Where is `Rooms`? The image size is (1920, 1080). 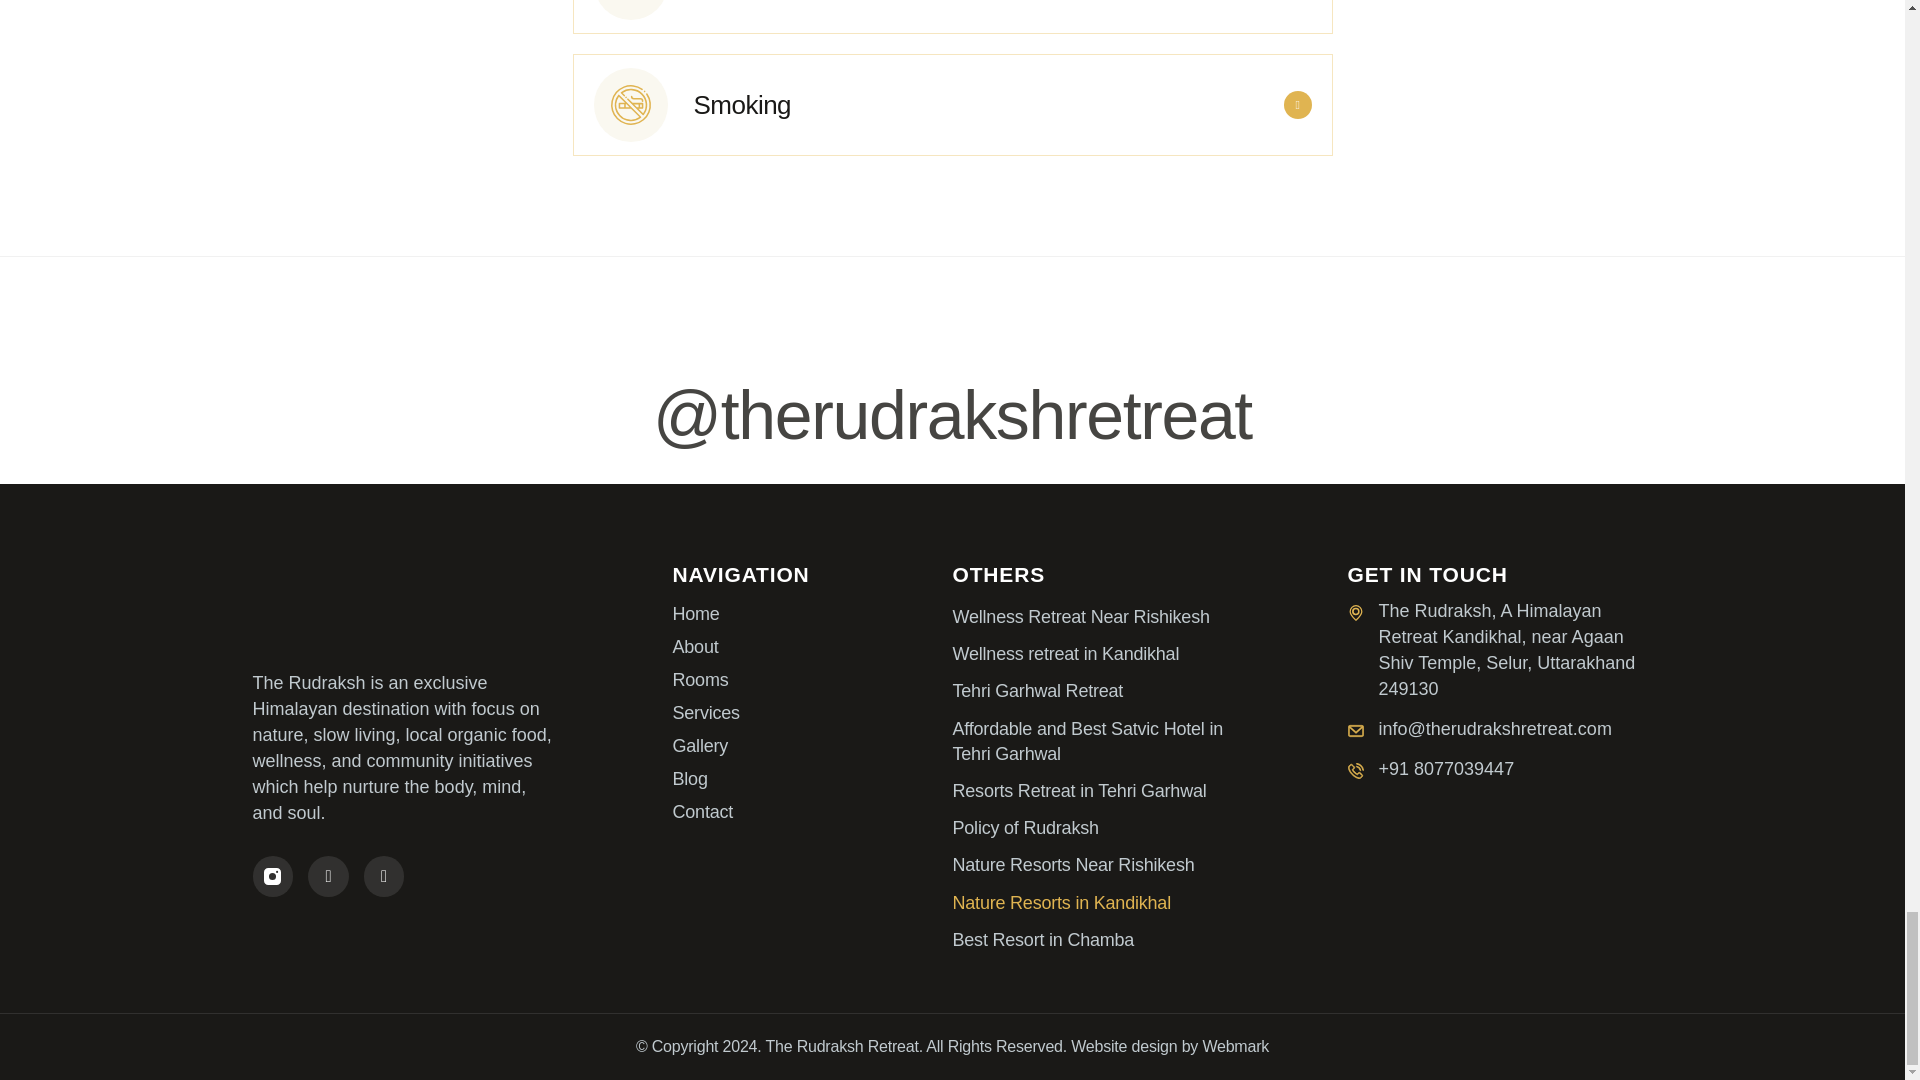 Rooms is located at coordinates (812, 680).